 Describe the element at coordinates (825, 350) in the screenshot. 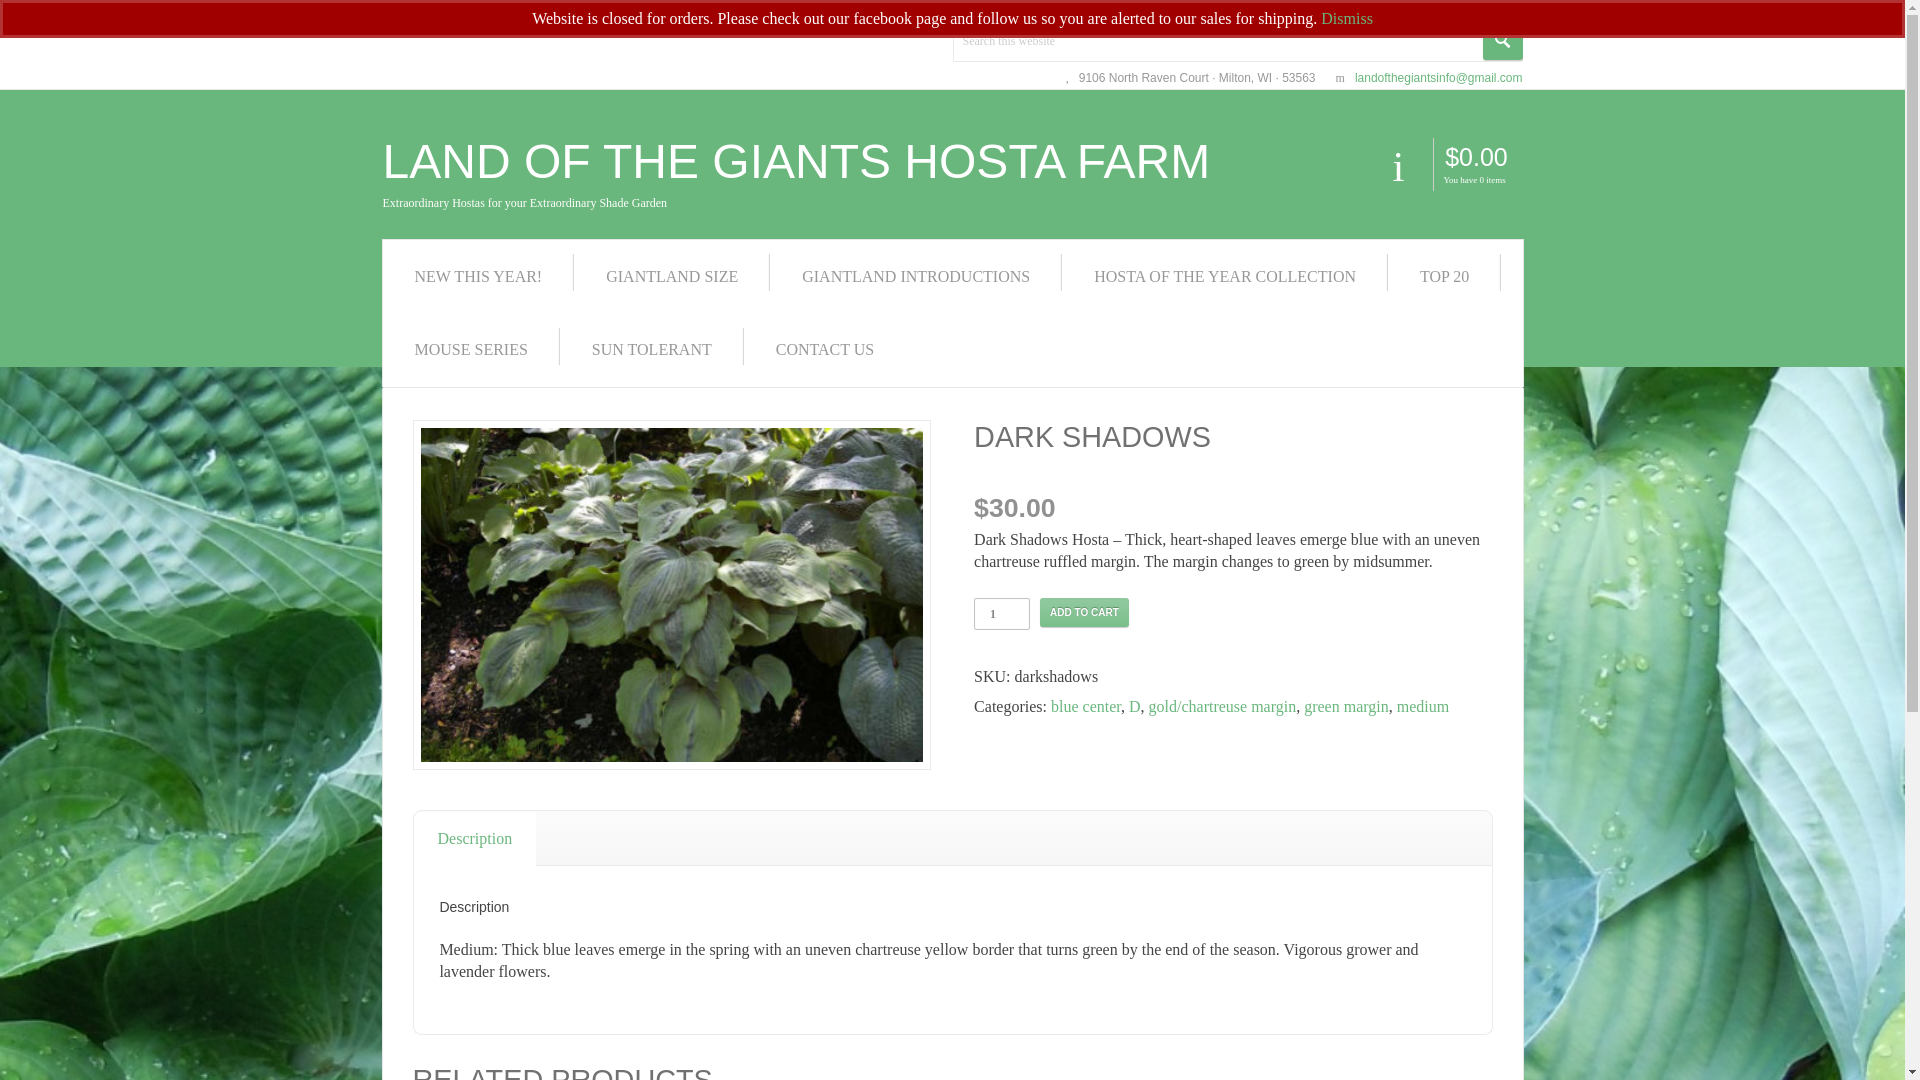

I see `CONTACT US` at that location.